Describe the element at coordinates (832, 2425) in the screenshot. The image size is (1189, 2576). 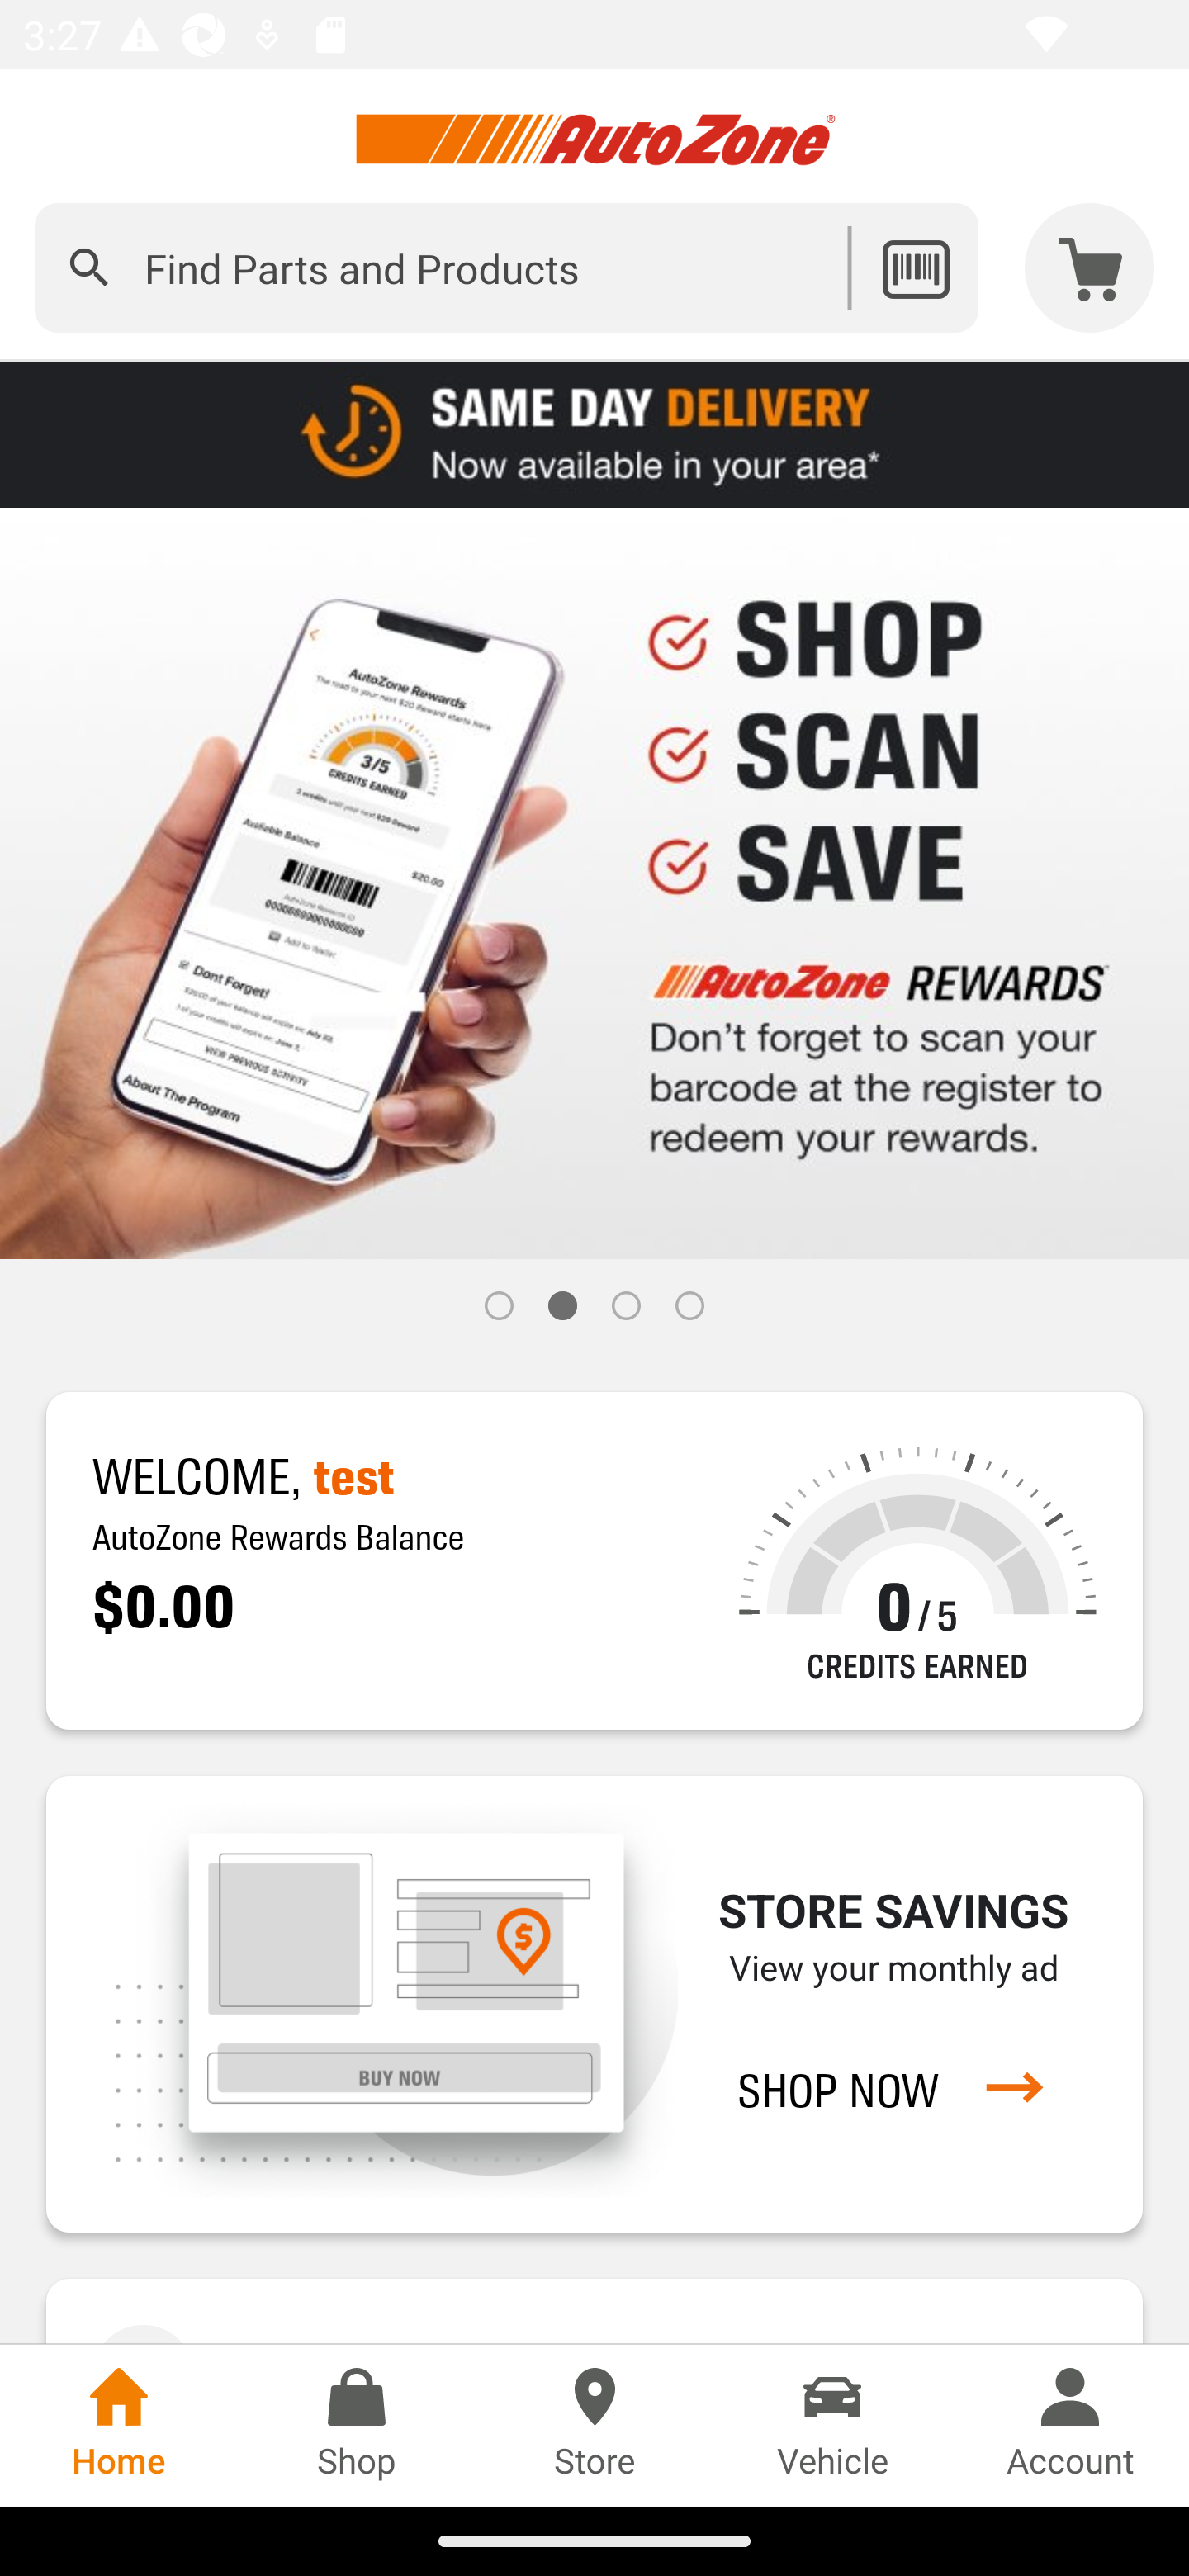
I see `Vehicle` at that location.